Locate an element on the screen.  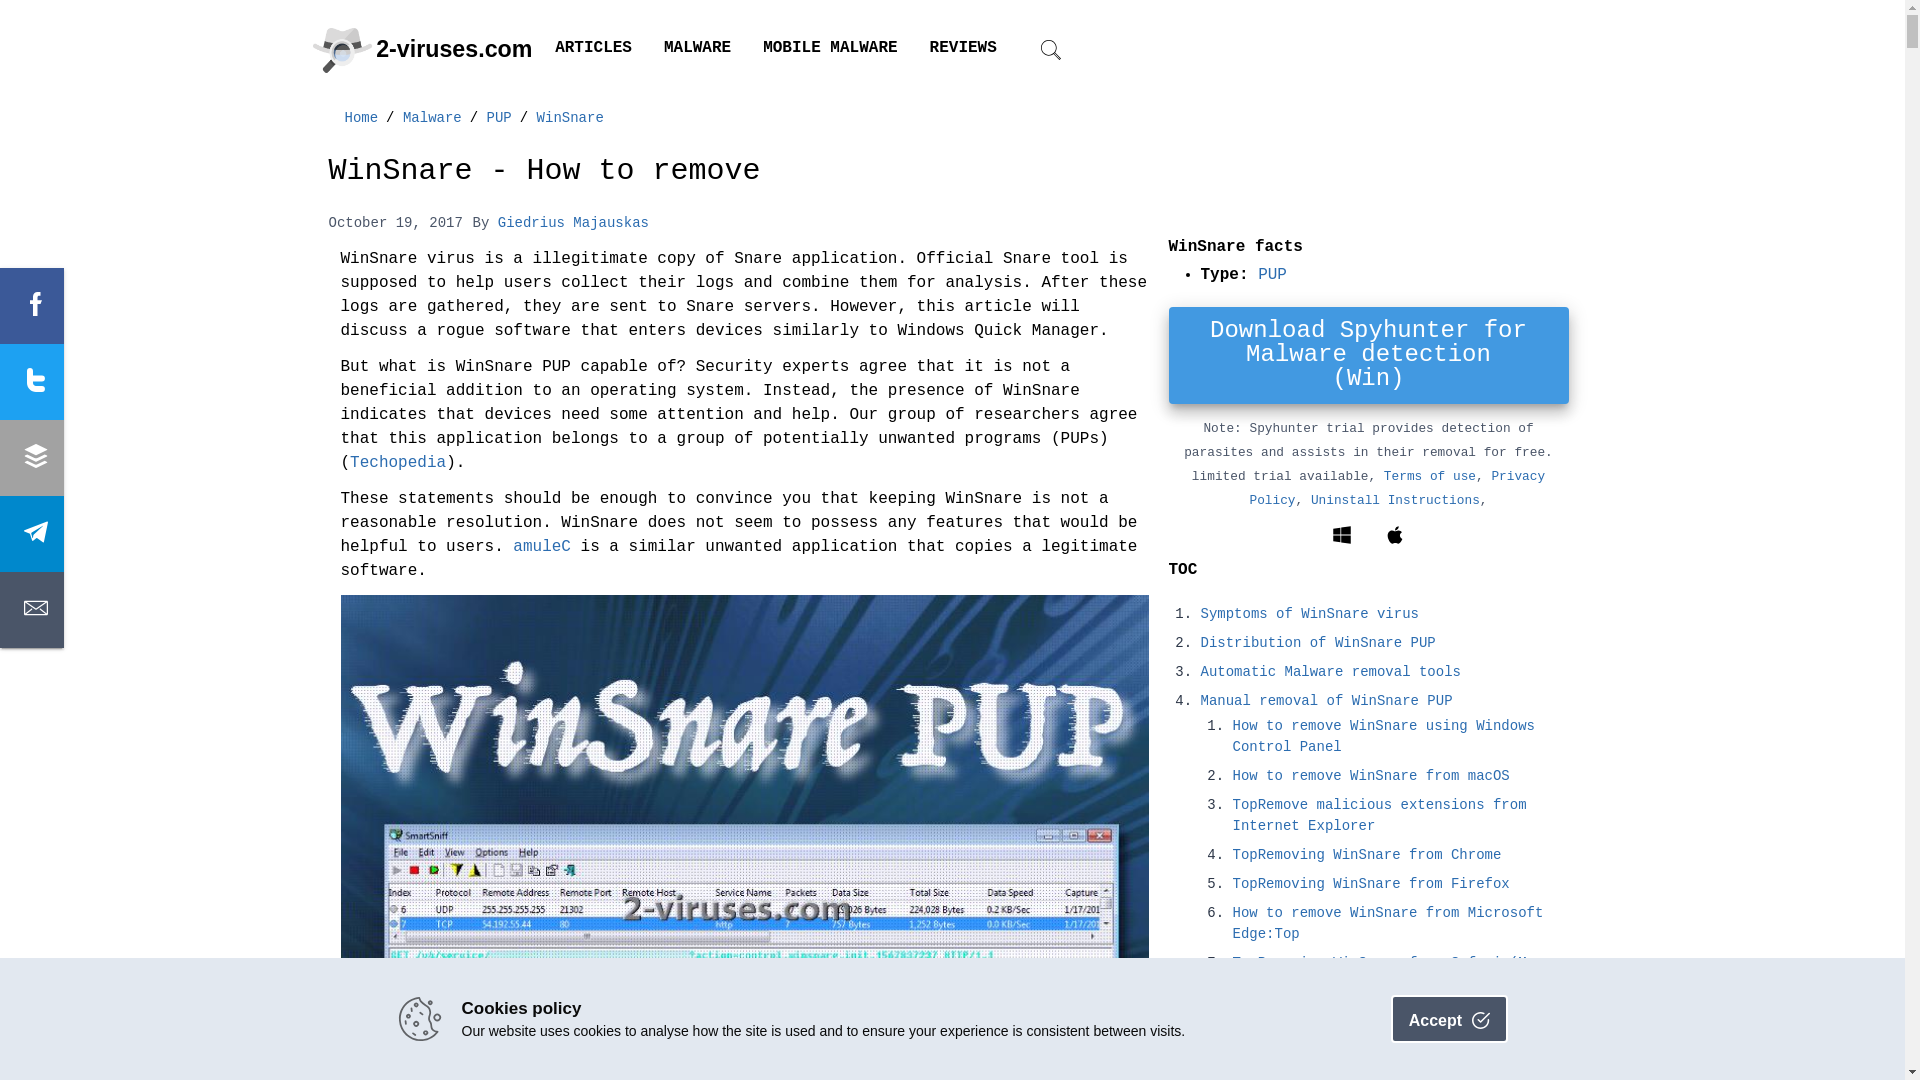
Privacy Policy is located at coordinates (1397, 488).